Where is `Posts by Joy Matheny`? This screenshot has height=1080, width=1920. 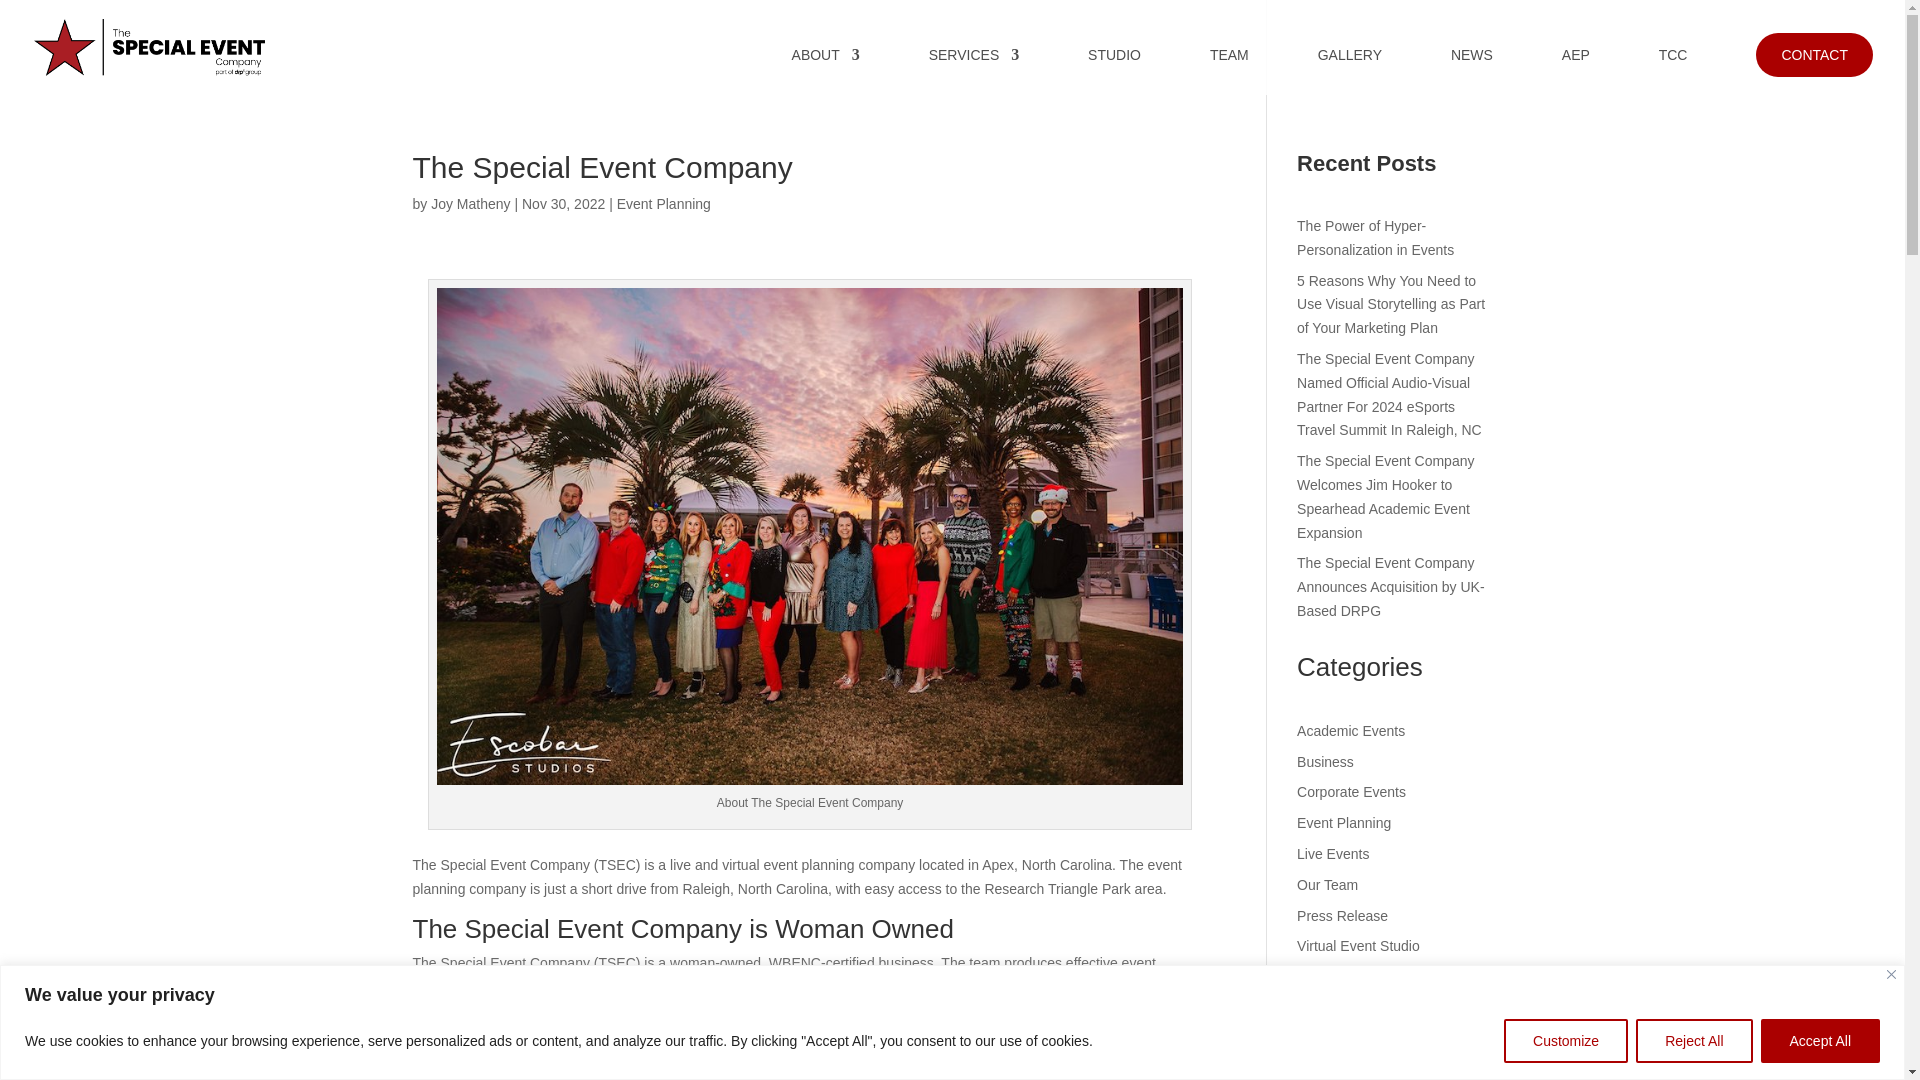 Posts by Joy Matheny is located at coordinates (470, 203).